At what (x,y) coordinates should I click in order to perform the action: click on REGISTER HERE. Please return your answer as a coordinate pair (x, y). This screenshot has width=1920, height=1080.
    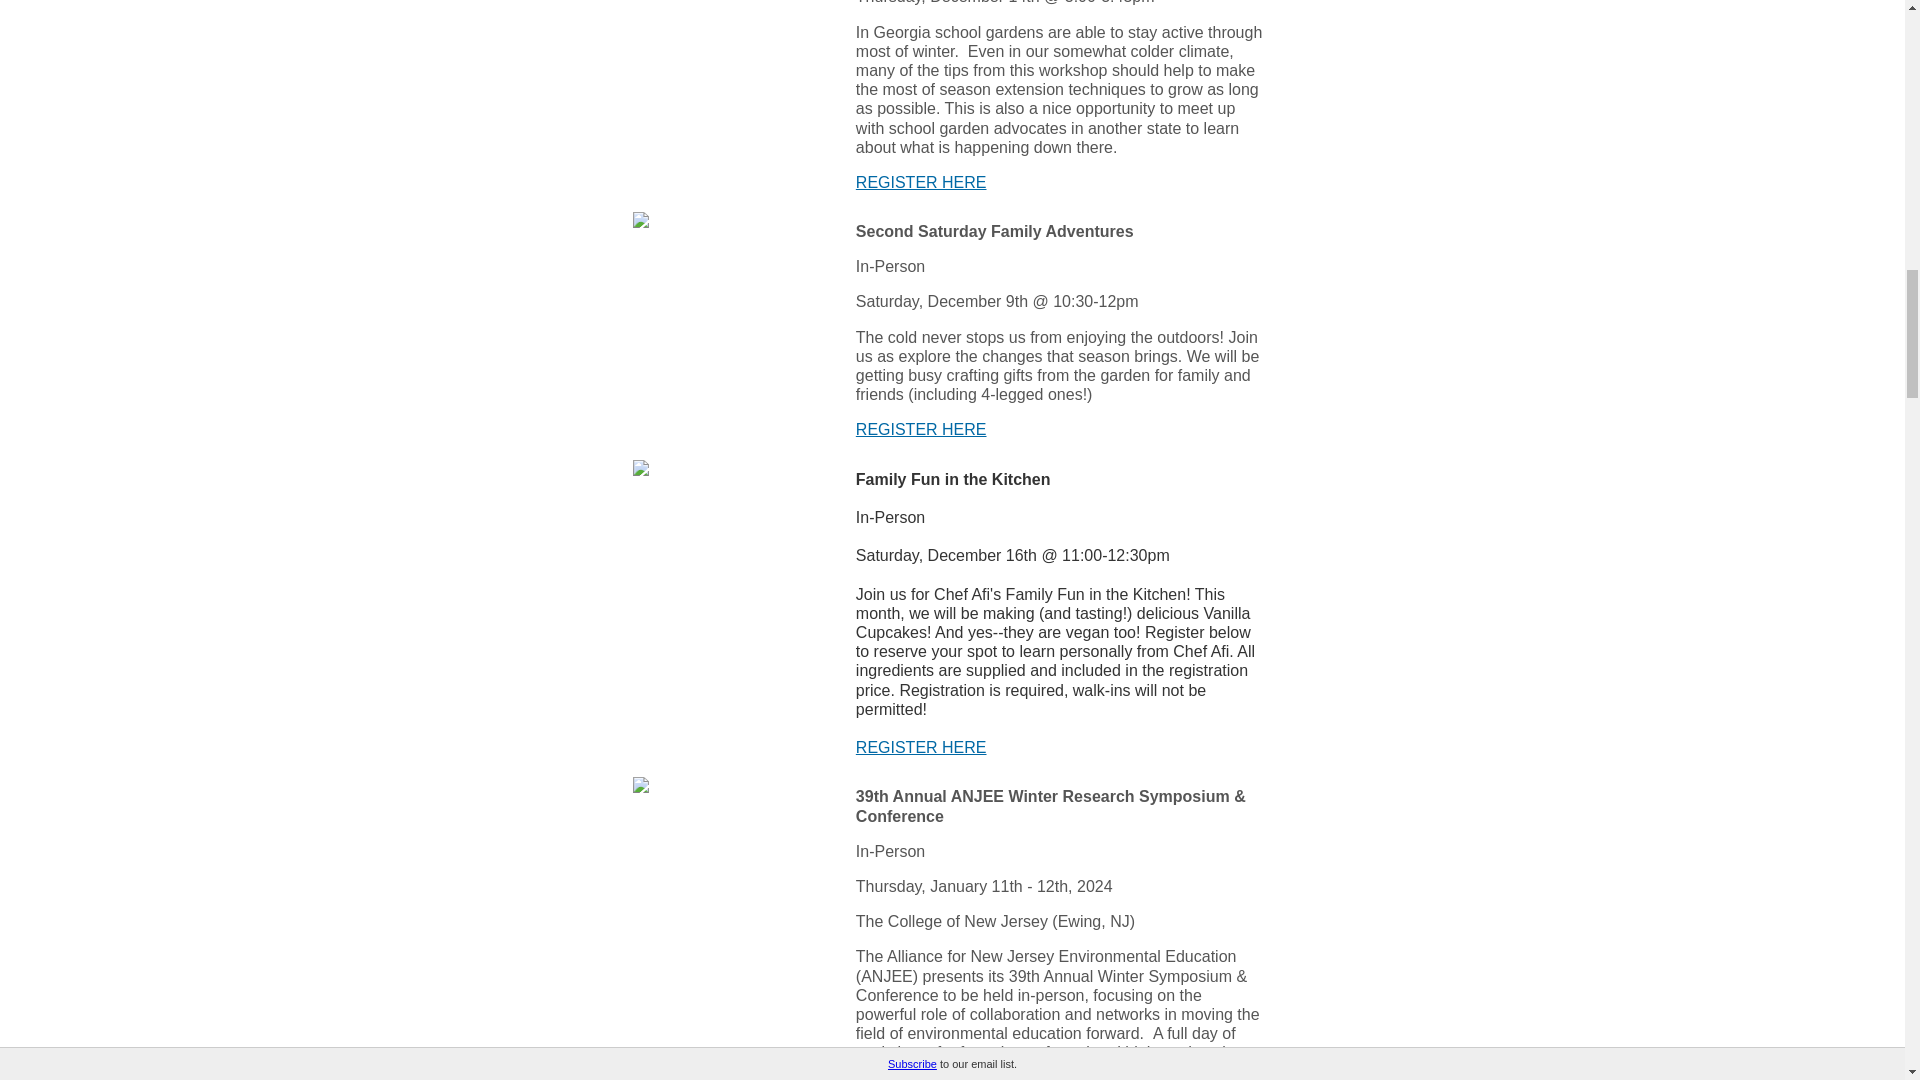
    Looking at the image, I should click on (921, 430).